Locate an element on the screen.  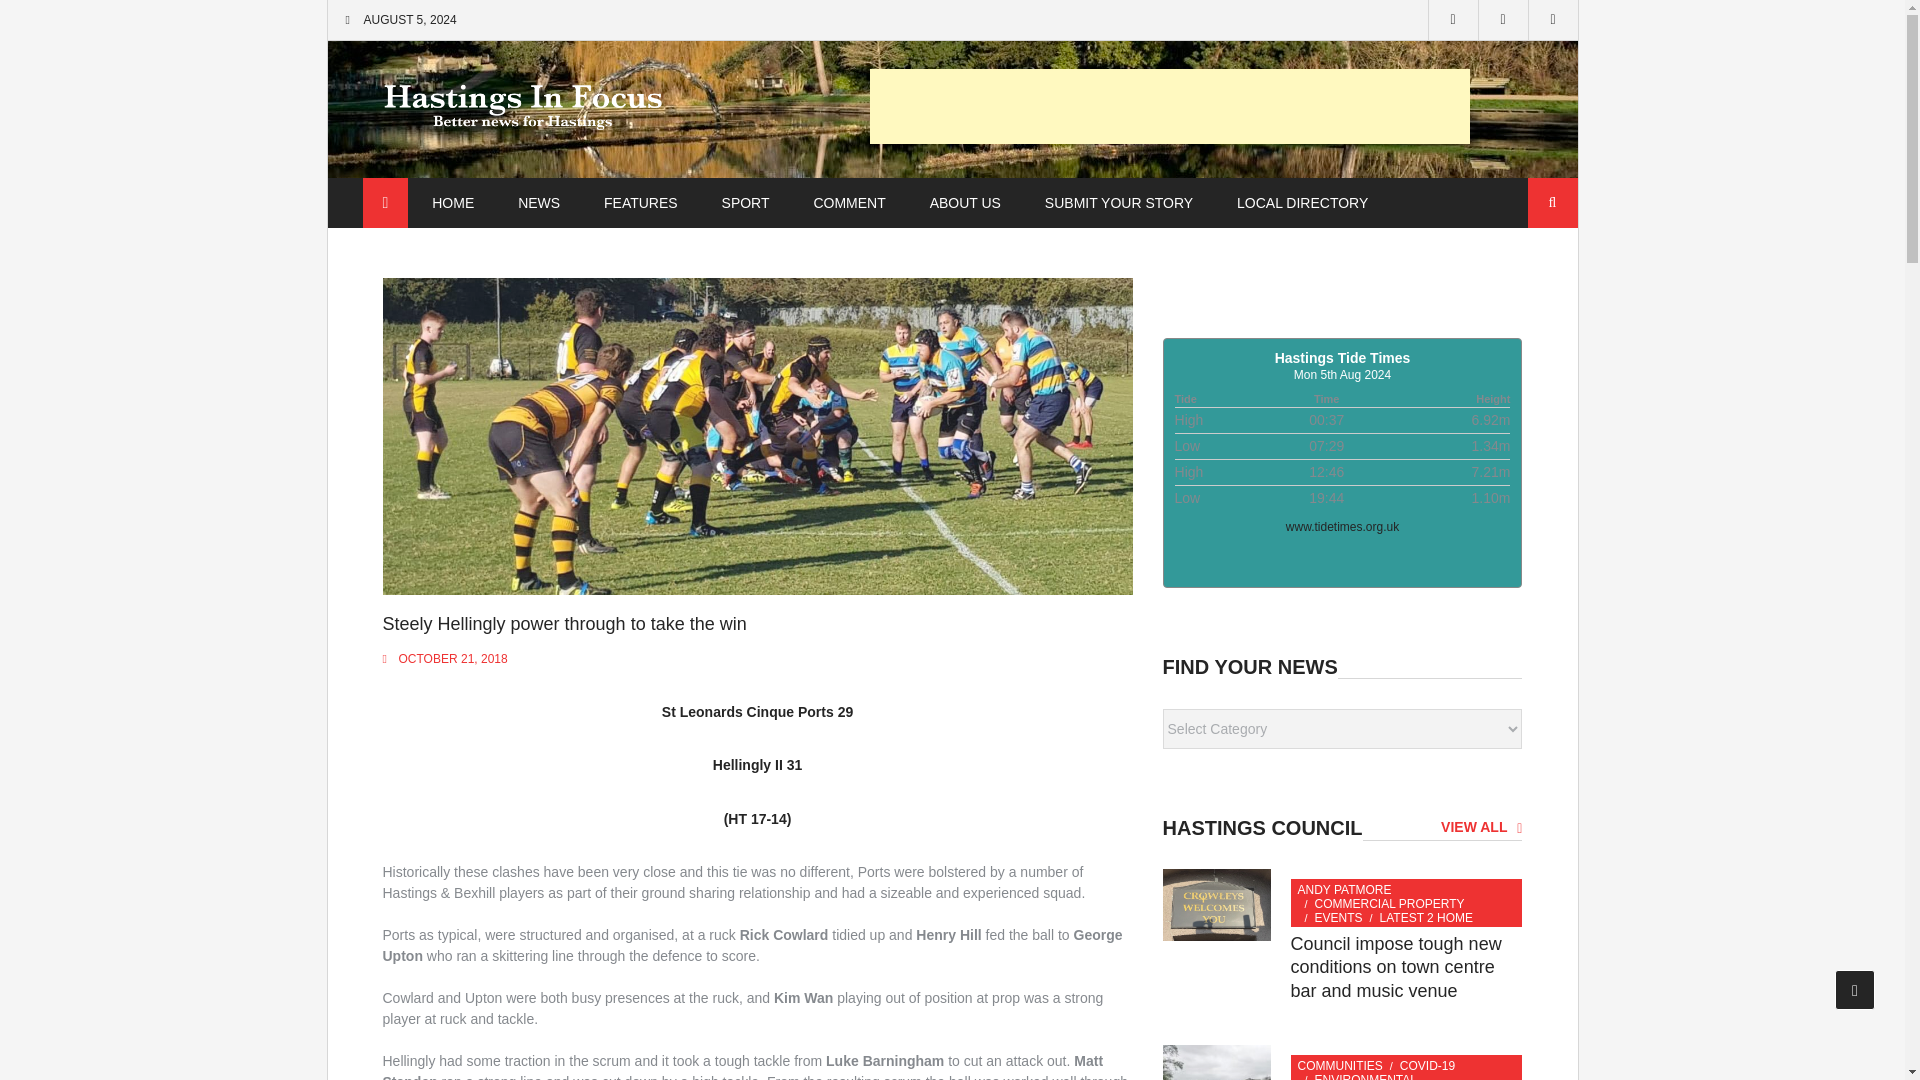
FACEBOOK is located at coordinates (1453, 20).